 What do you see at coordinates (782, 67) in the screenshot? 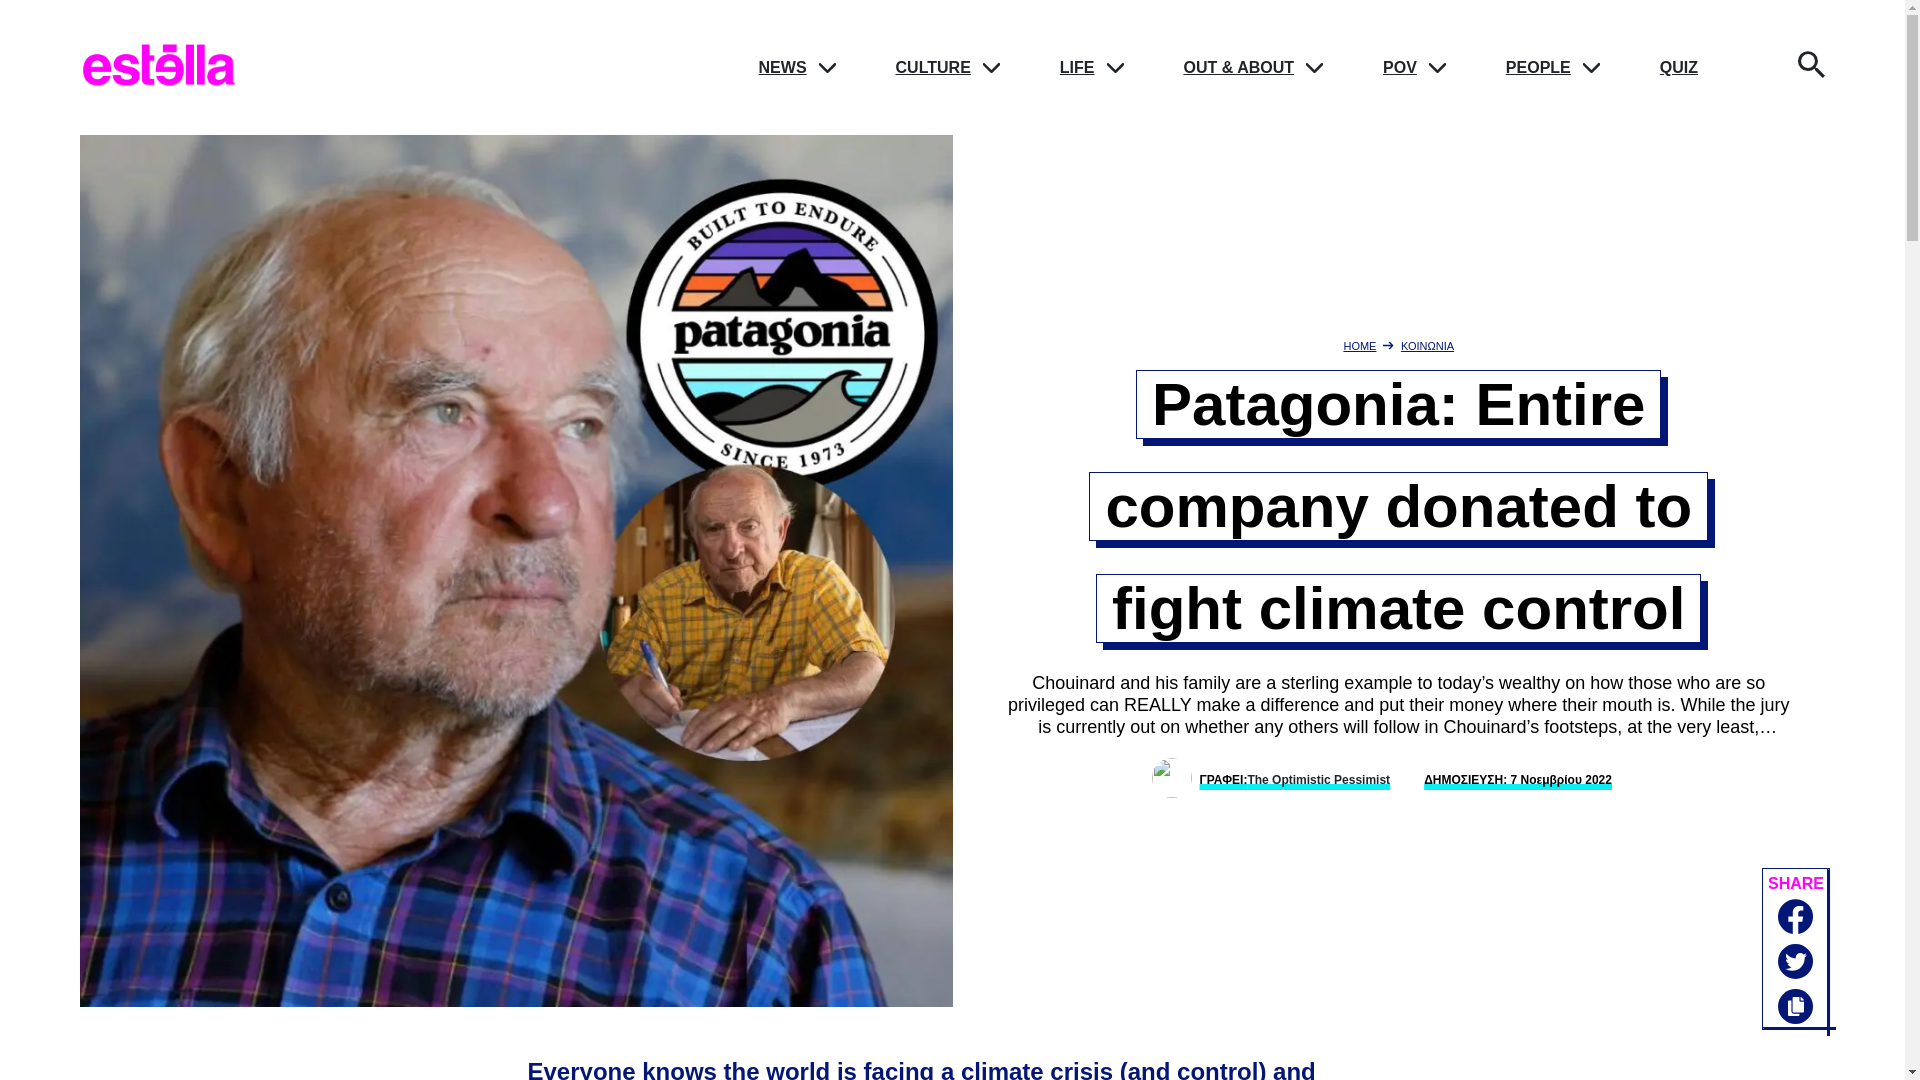
I see `NEWS` at bounding box center [782, 67].